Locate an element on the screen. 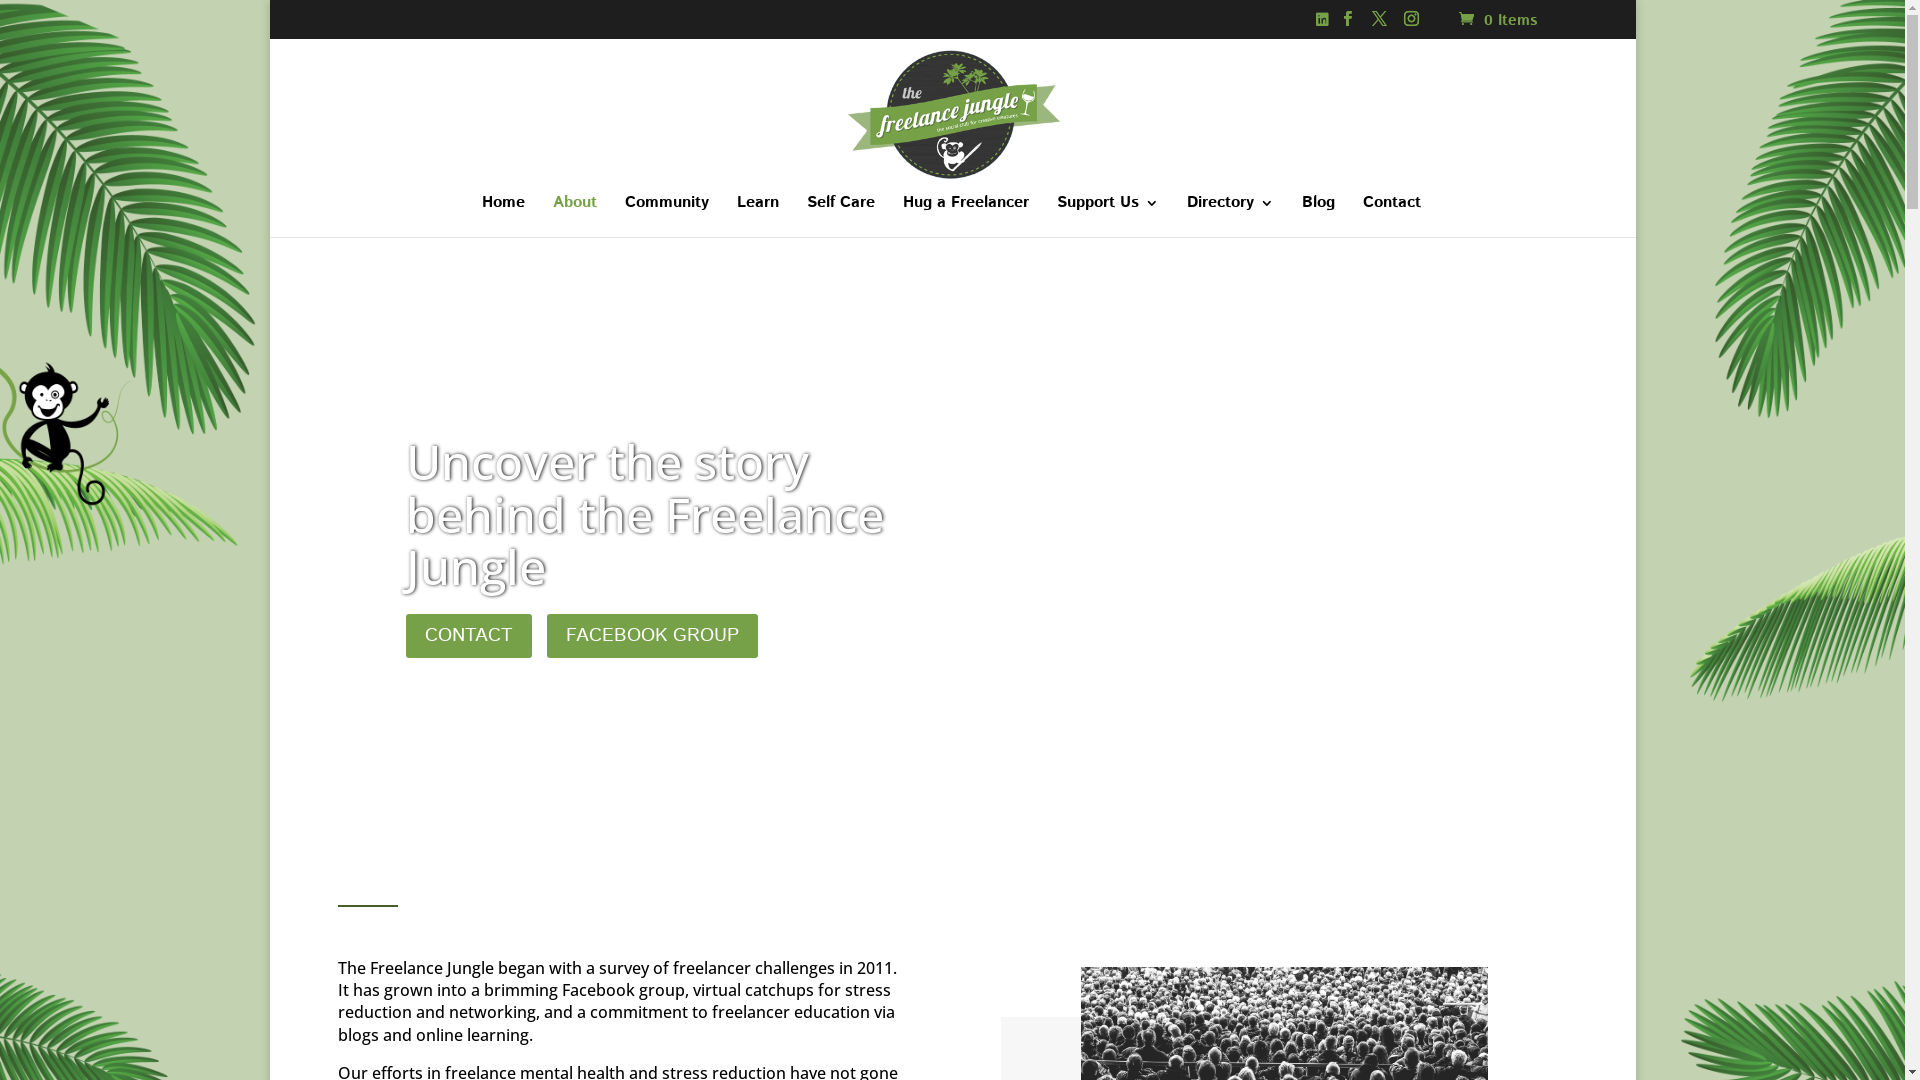  Community is located at coordinates (667, 216).